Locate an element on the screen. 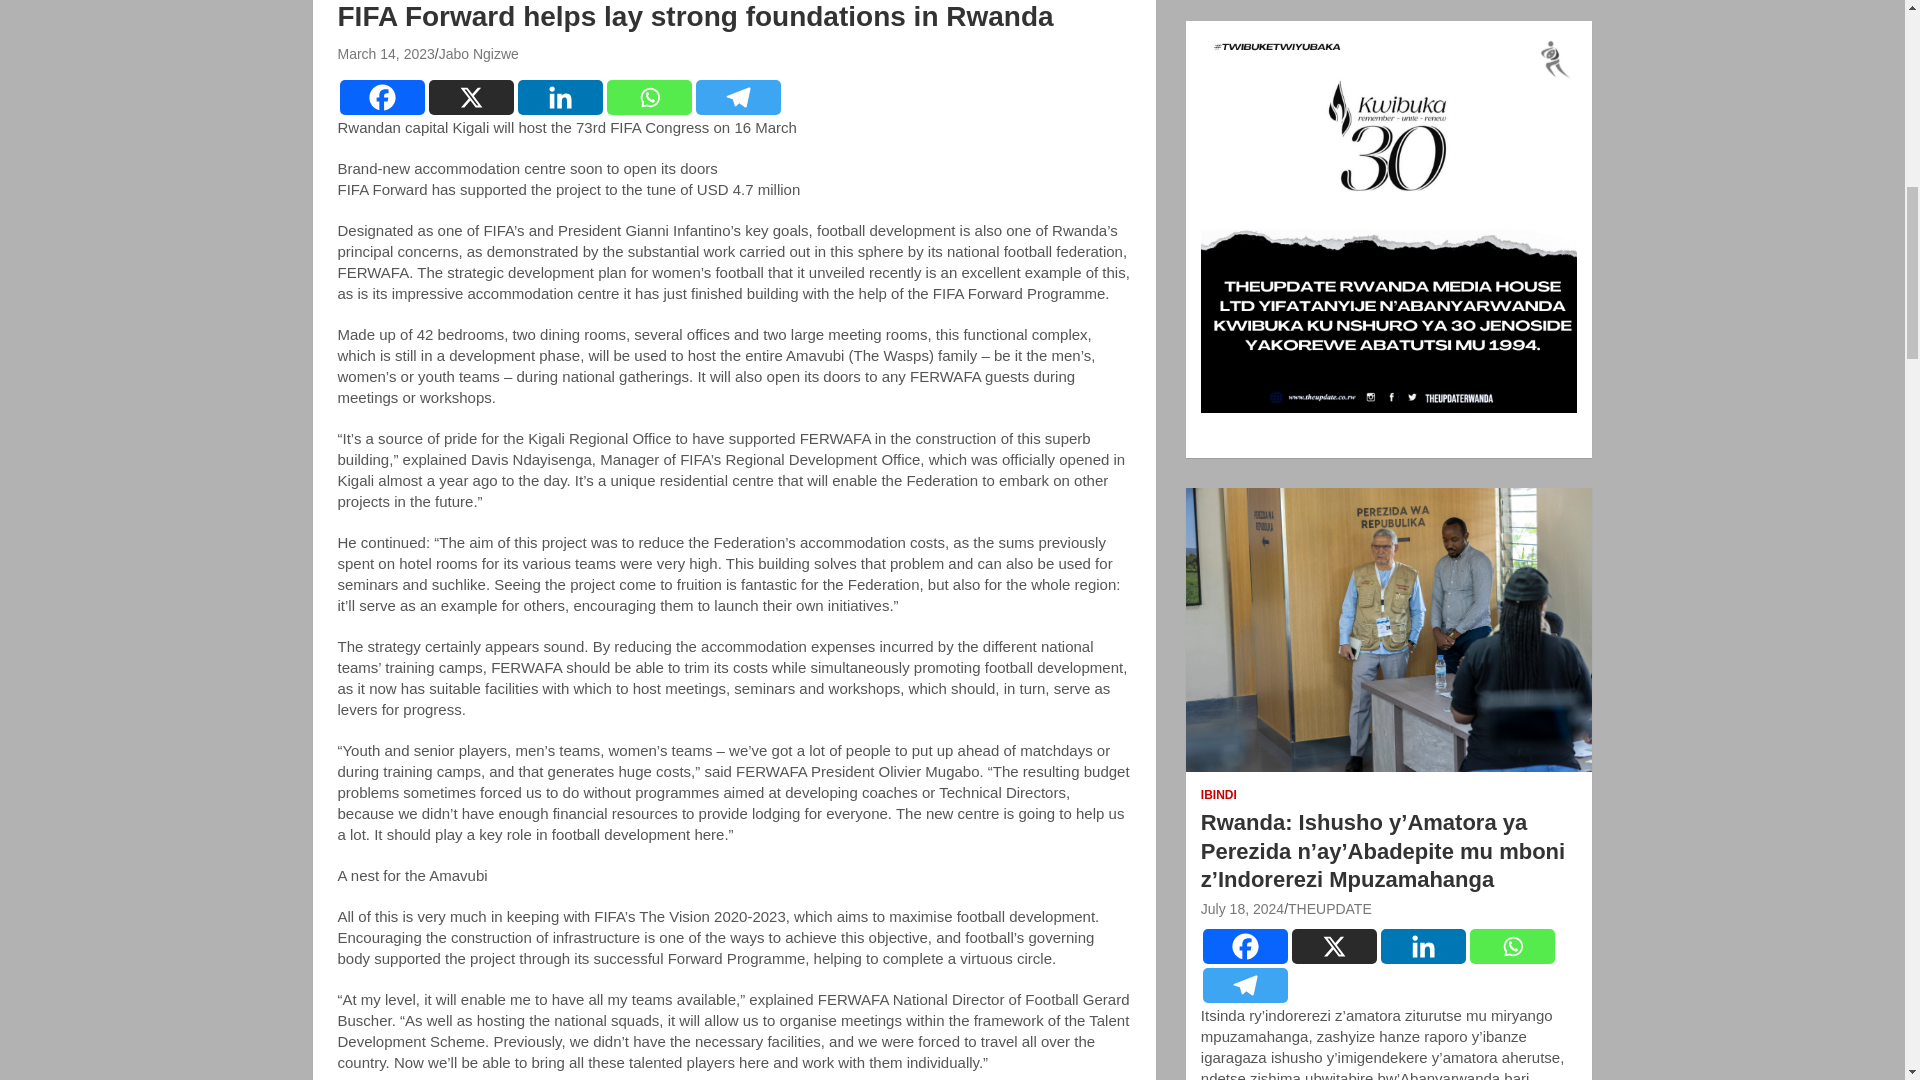 The height and width of the screenshot is (1080, 1920). Linkedin is located at coordinates (1423, 946).